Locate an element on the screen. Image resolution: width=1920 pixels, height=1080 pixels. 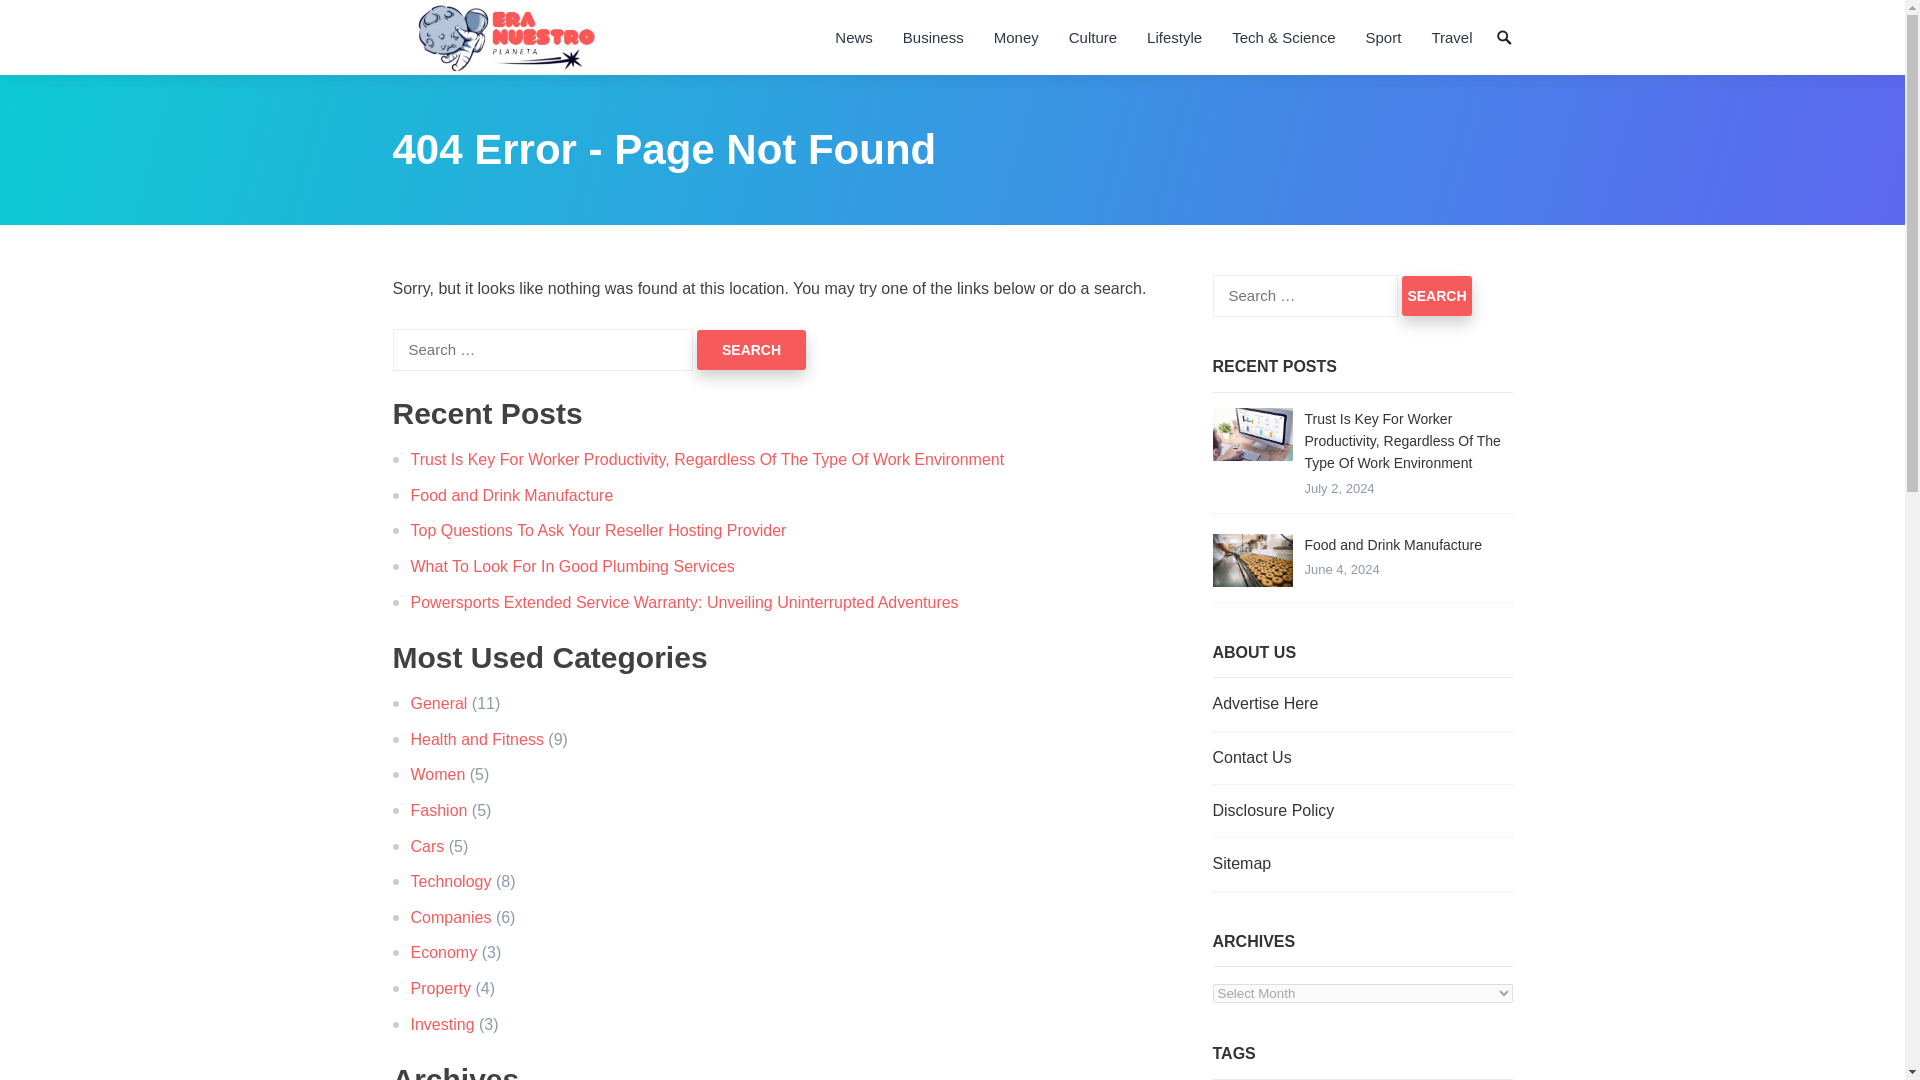
Search is located at coordinates (1436, 296).